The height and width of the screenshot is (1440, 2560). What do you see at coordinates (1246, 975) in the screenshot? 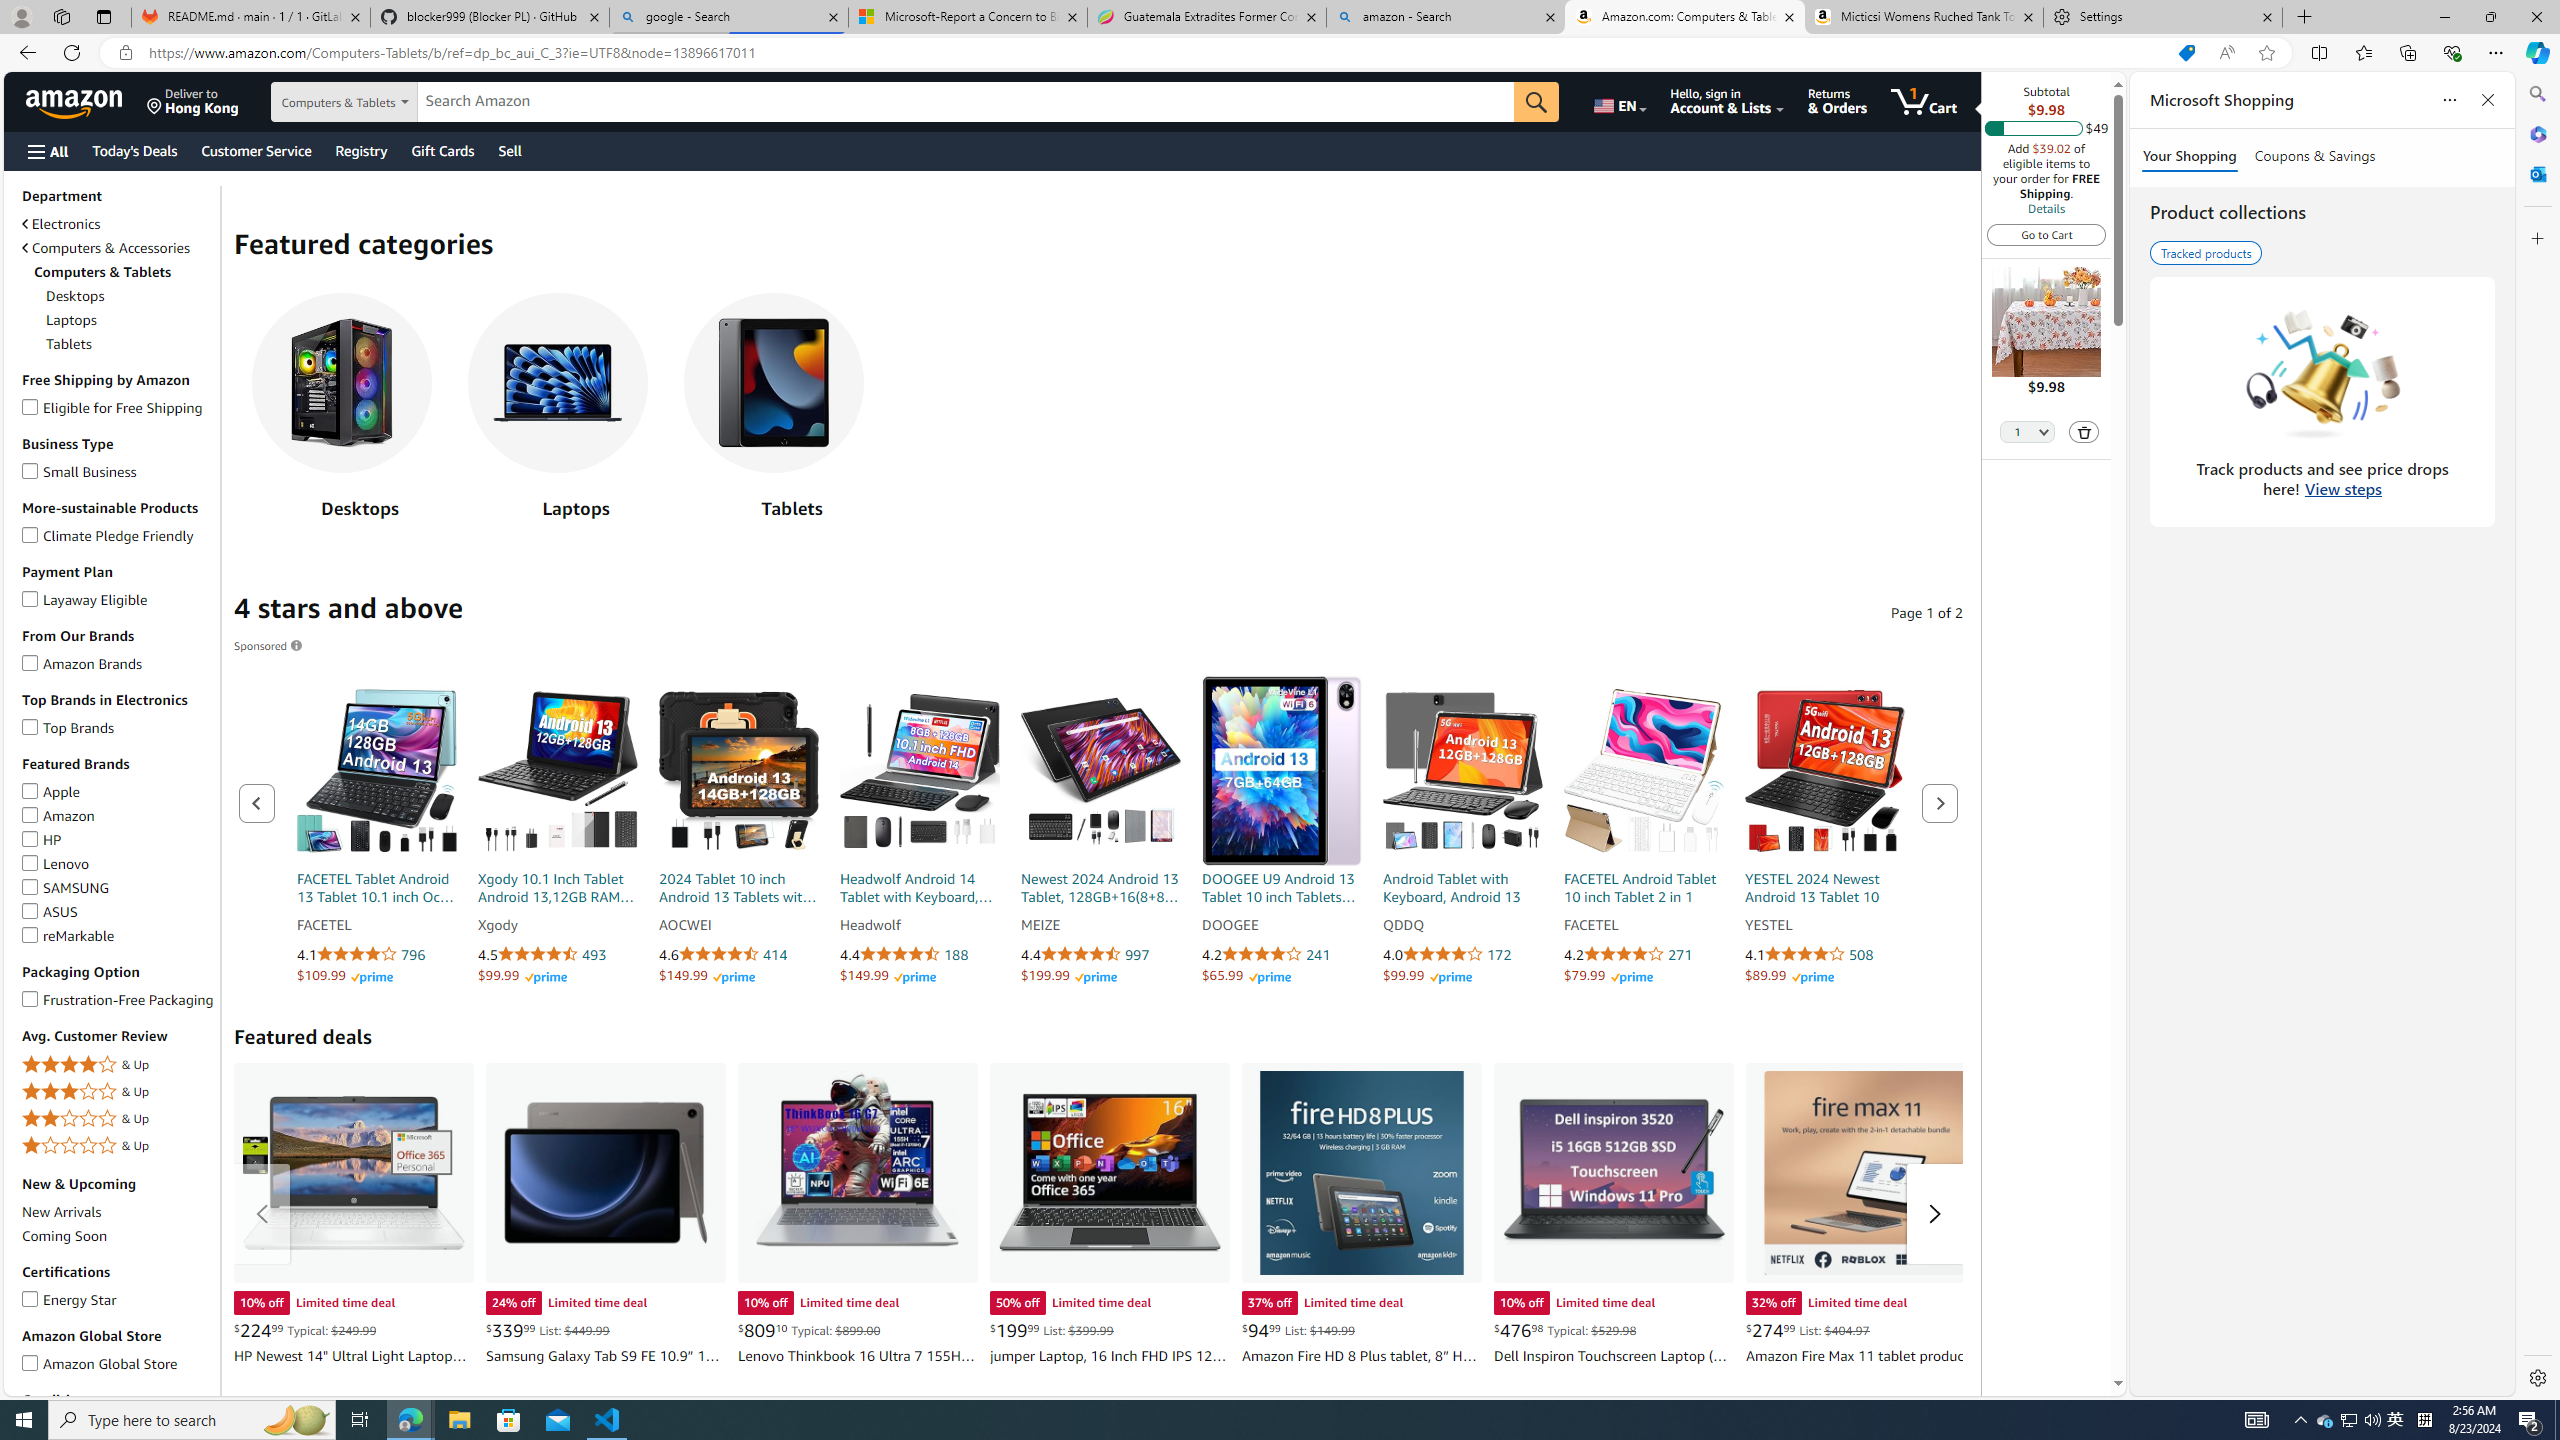
I see `$65.99 Amazon Prime` at bounding box center [1246, 975].